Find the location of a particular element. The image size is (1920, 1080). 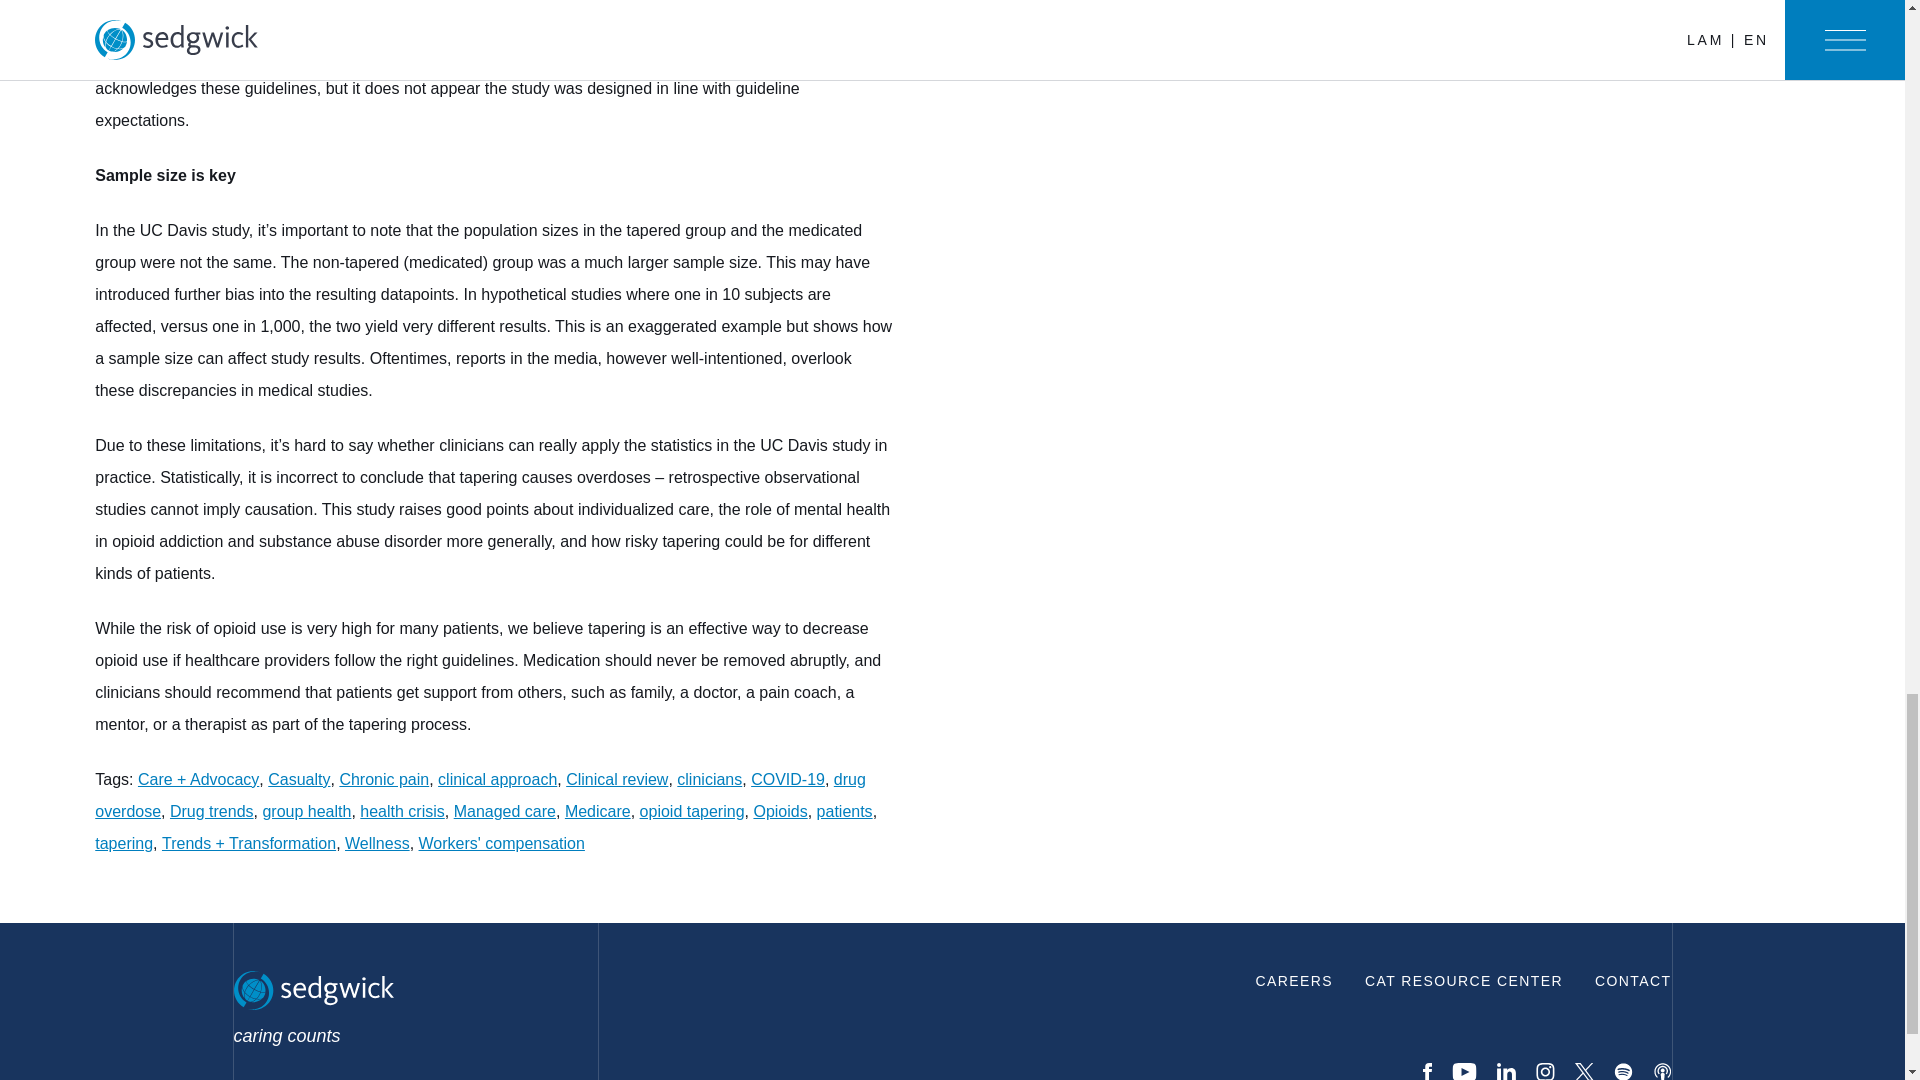

CAT resource center is located at coordinates (1464, 980).